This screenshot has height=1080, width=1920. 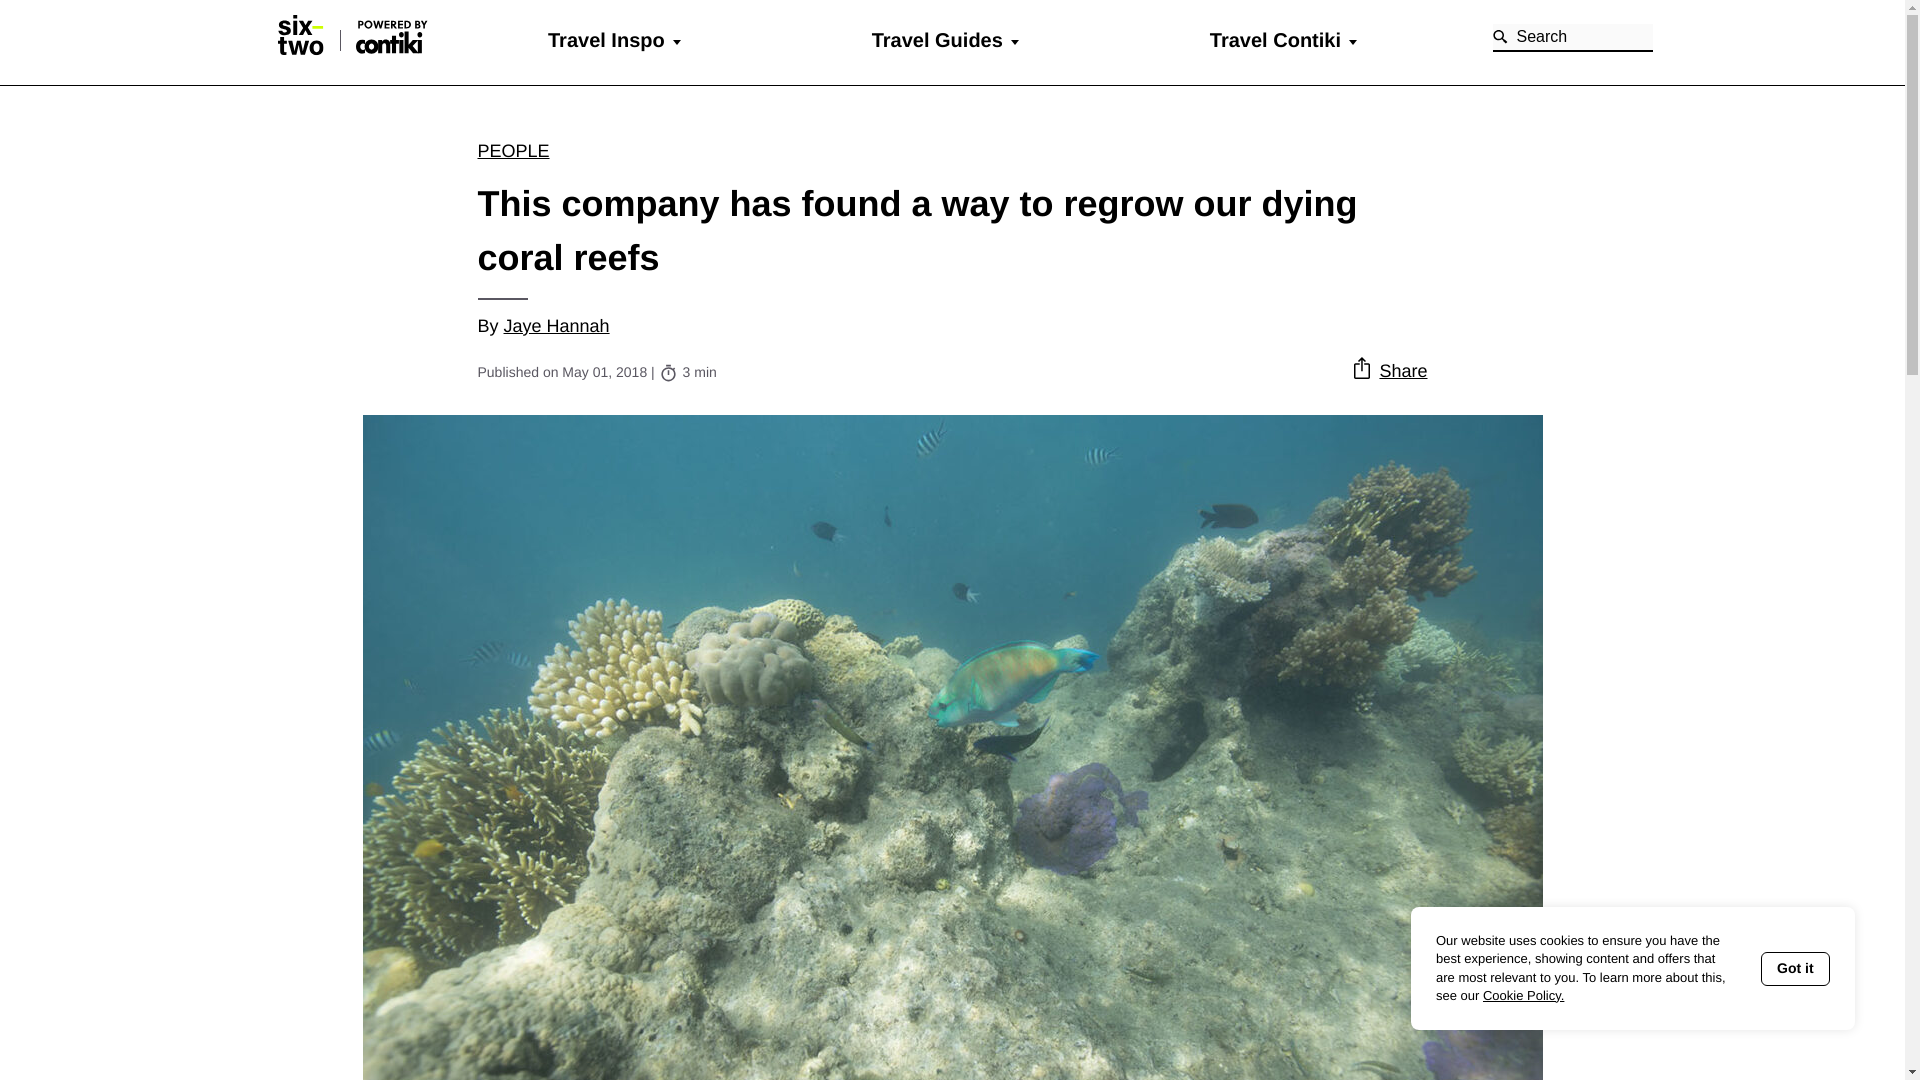 I want to click on Travel Guides, so click(x=936, y=40).